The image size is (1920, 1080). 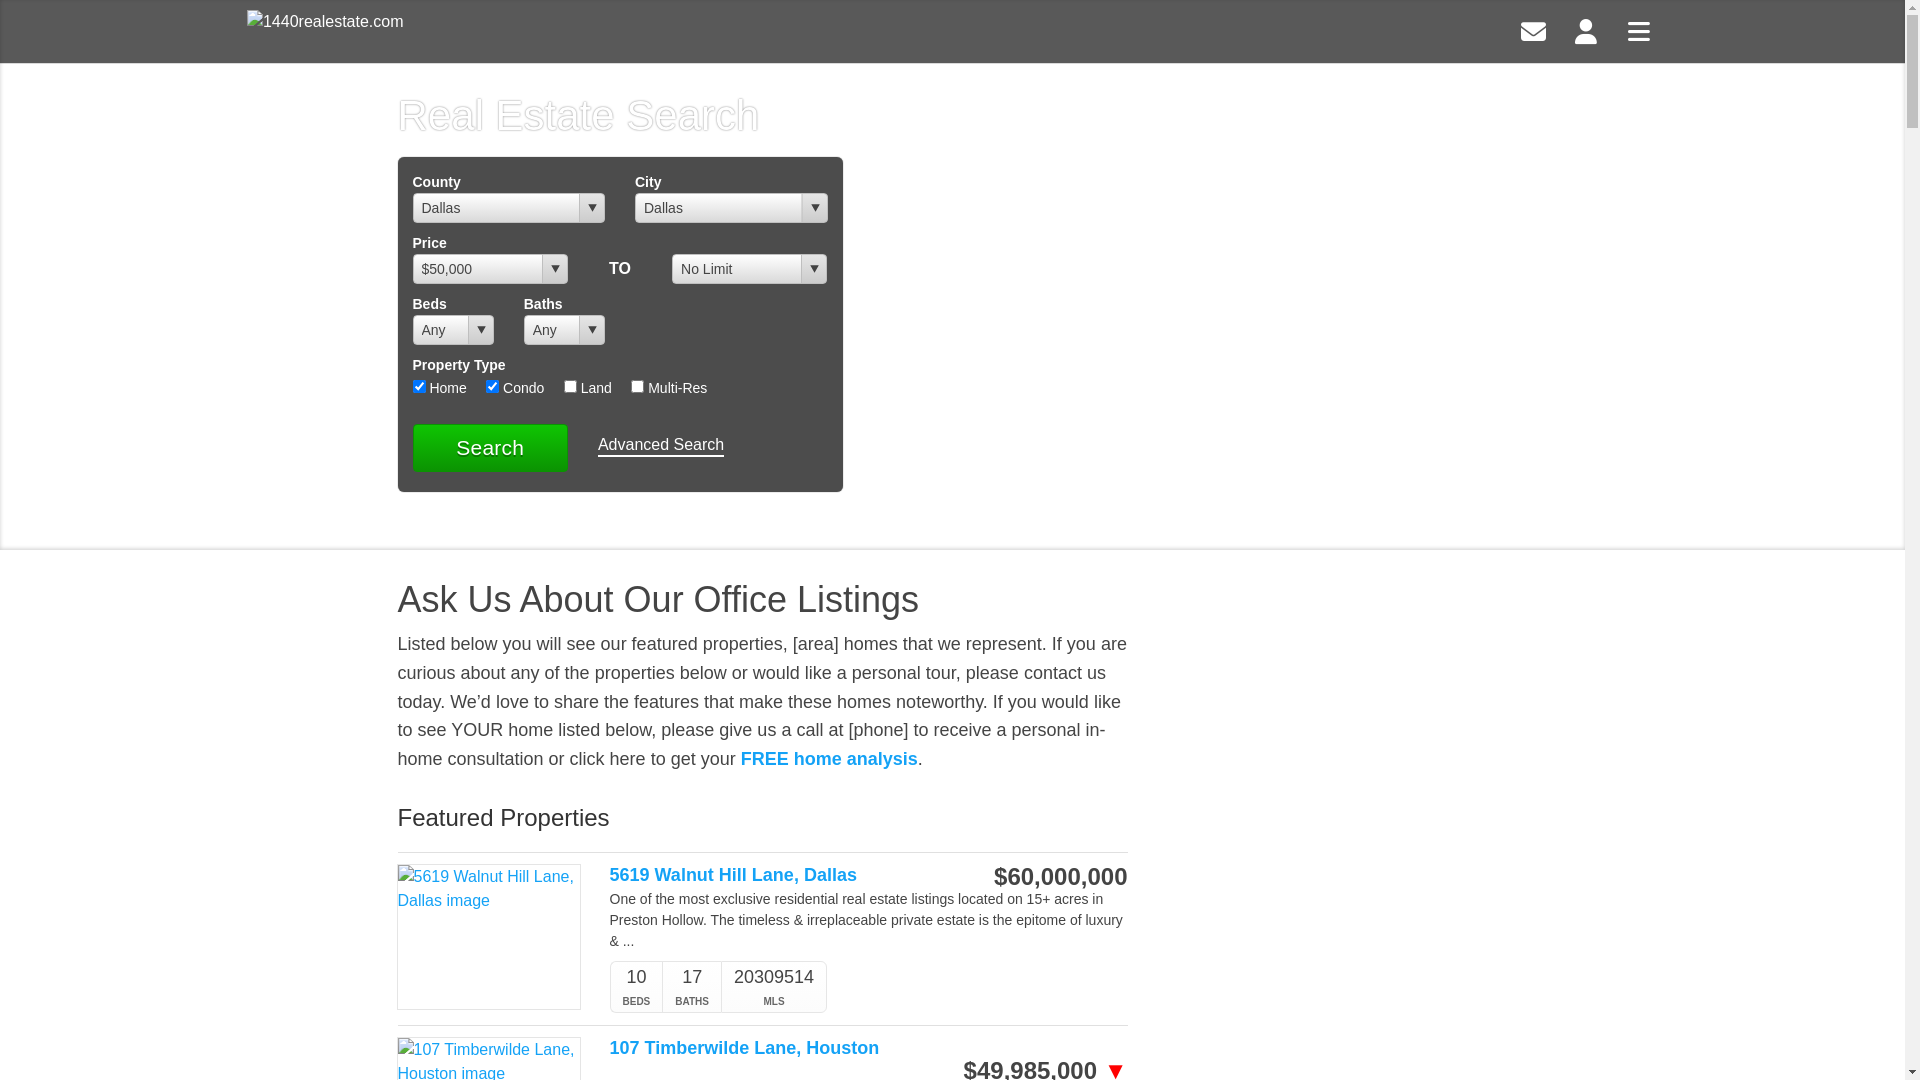 What do you see at coordinates (791, 1048) in the screenshot?
I see `107 Timberwilde Lane, Houston` at bounding box center [791, 1048].